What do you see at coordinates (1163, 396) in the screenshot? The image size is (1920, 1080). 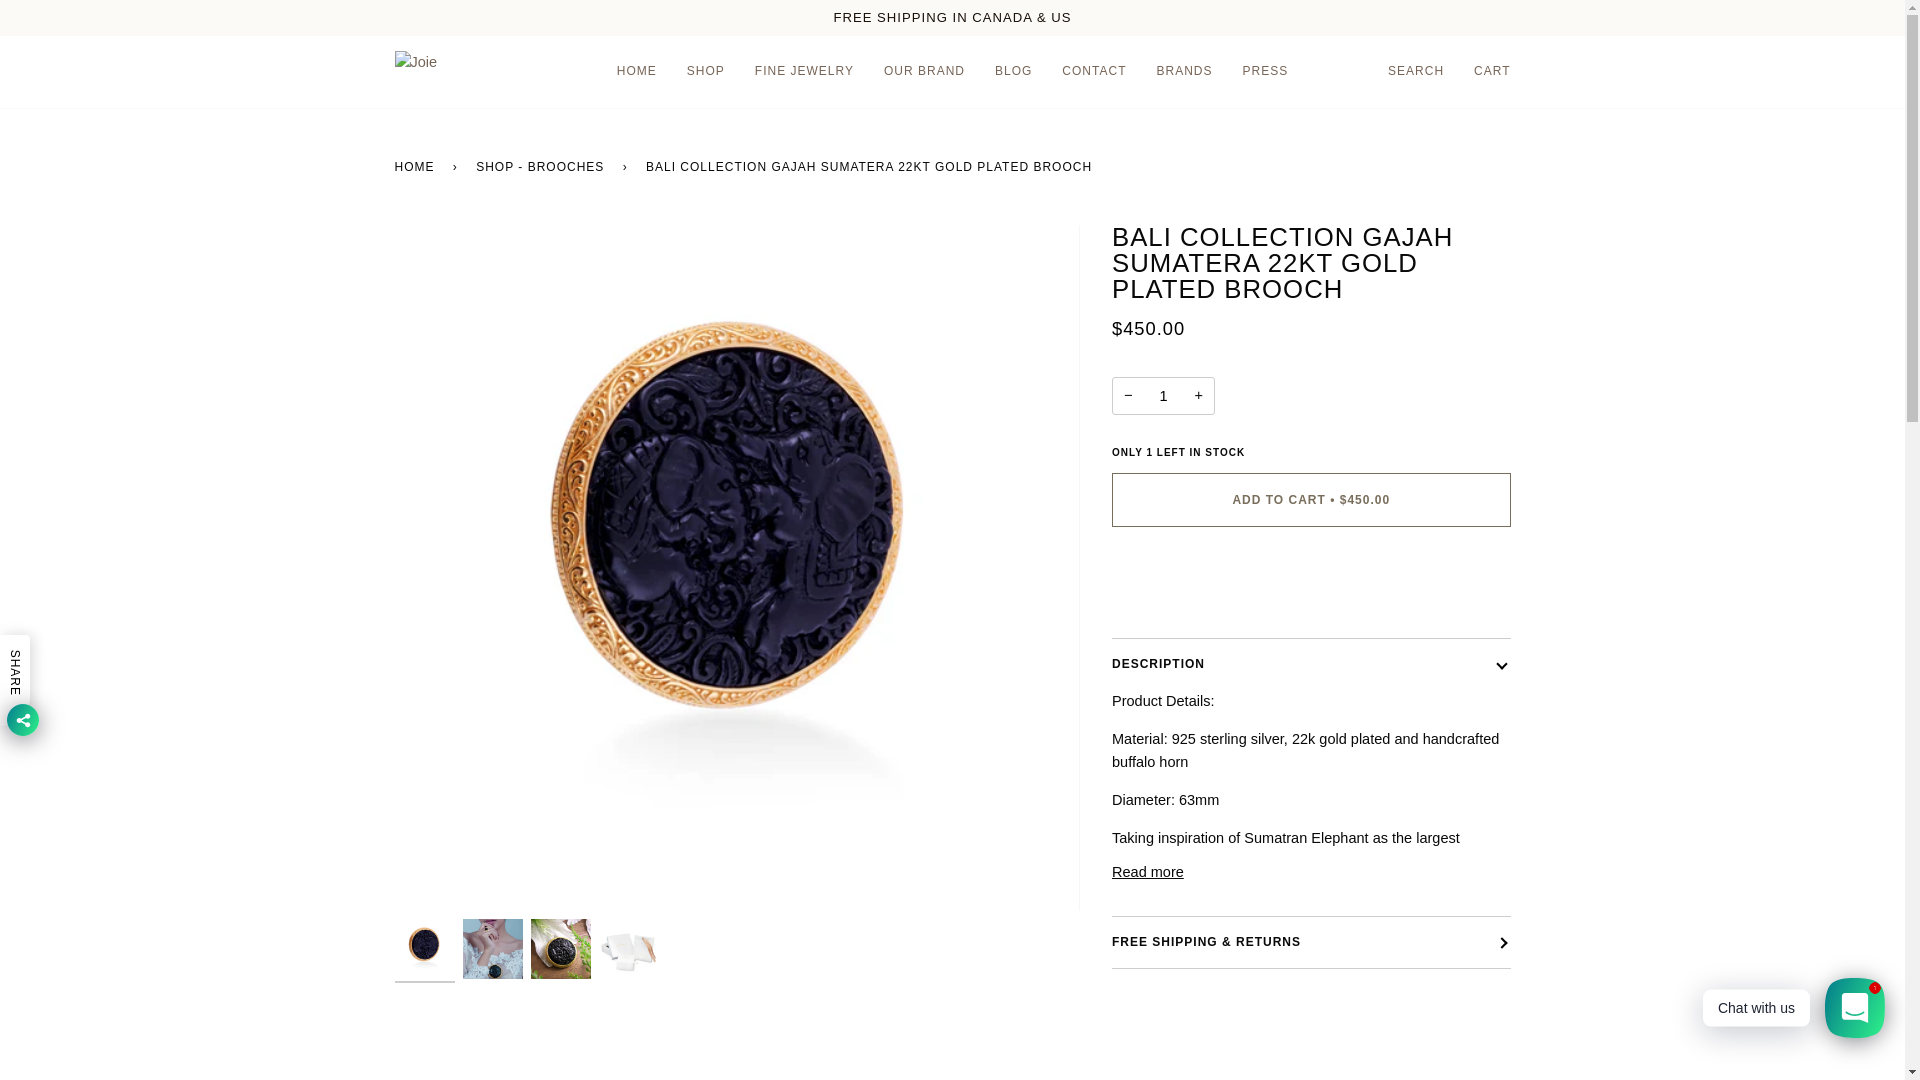 I see `1` at bounding box center [1163, 396].